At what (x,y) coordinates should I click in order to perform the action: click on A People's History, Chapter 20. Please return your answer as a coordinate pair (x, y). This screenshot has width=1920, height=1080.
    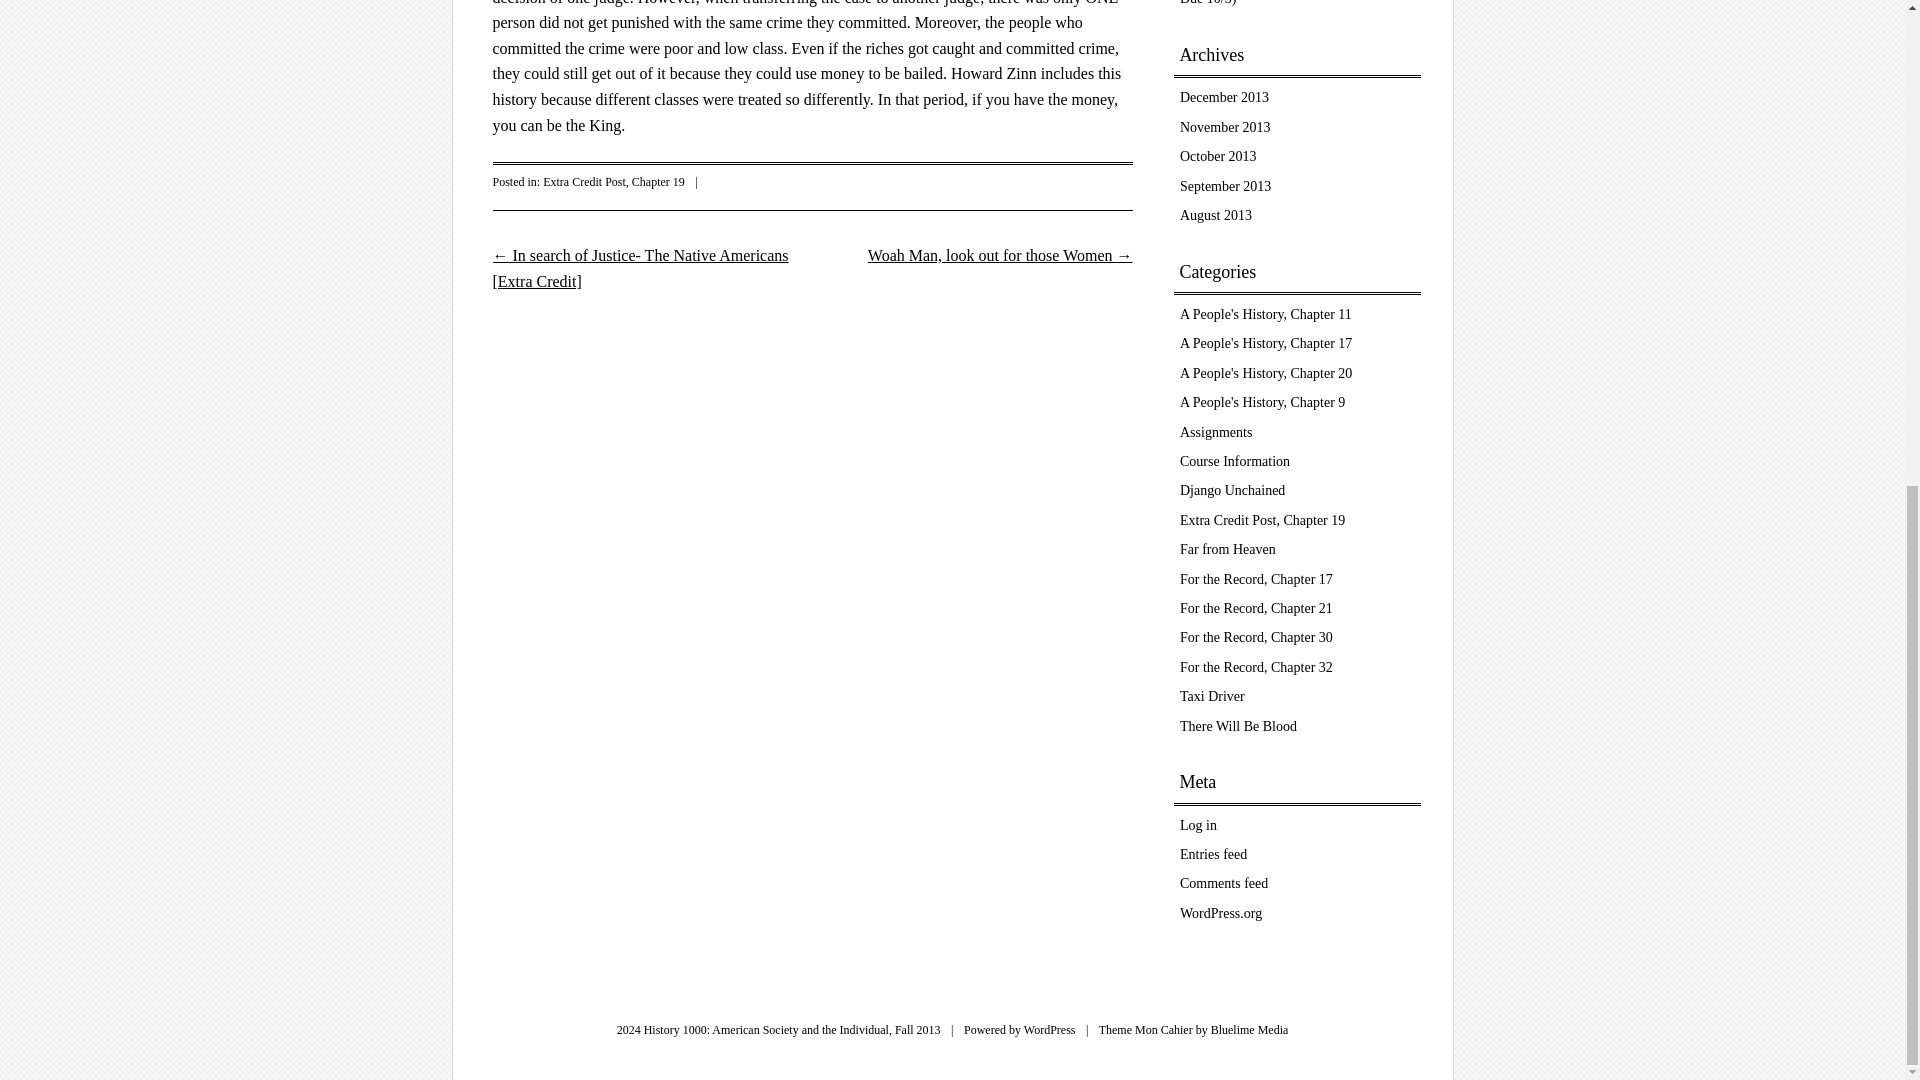
    Looking at the image, I should click on (1266, 374).